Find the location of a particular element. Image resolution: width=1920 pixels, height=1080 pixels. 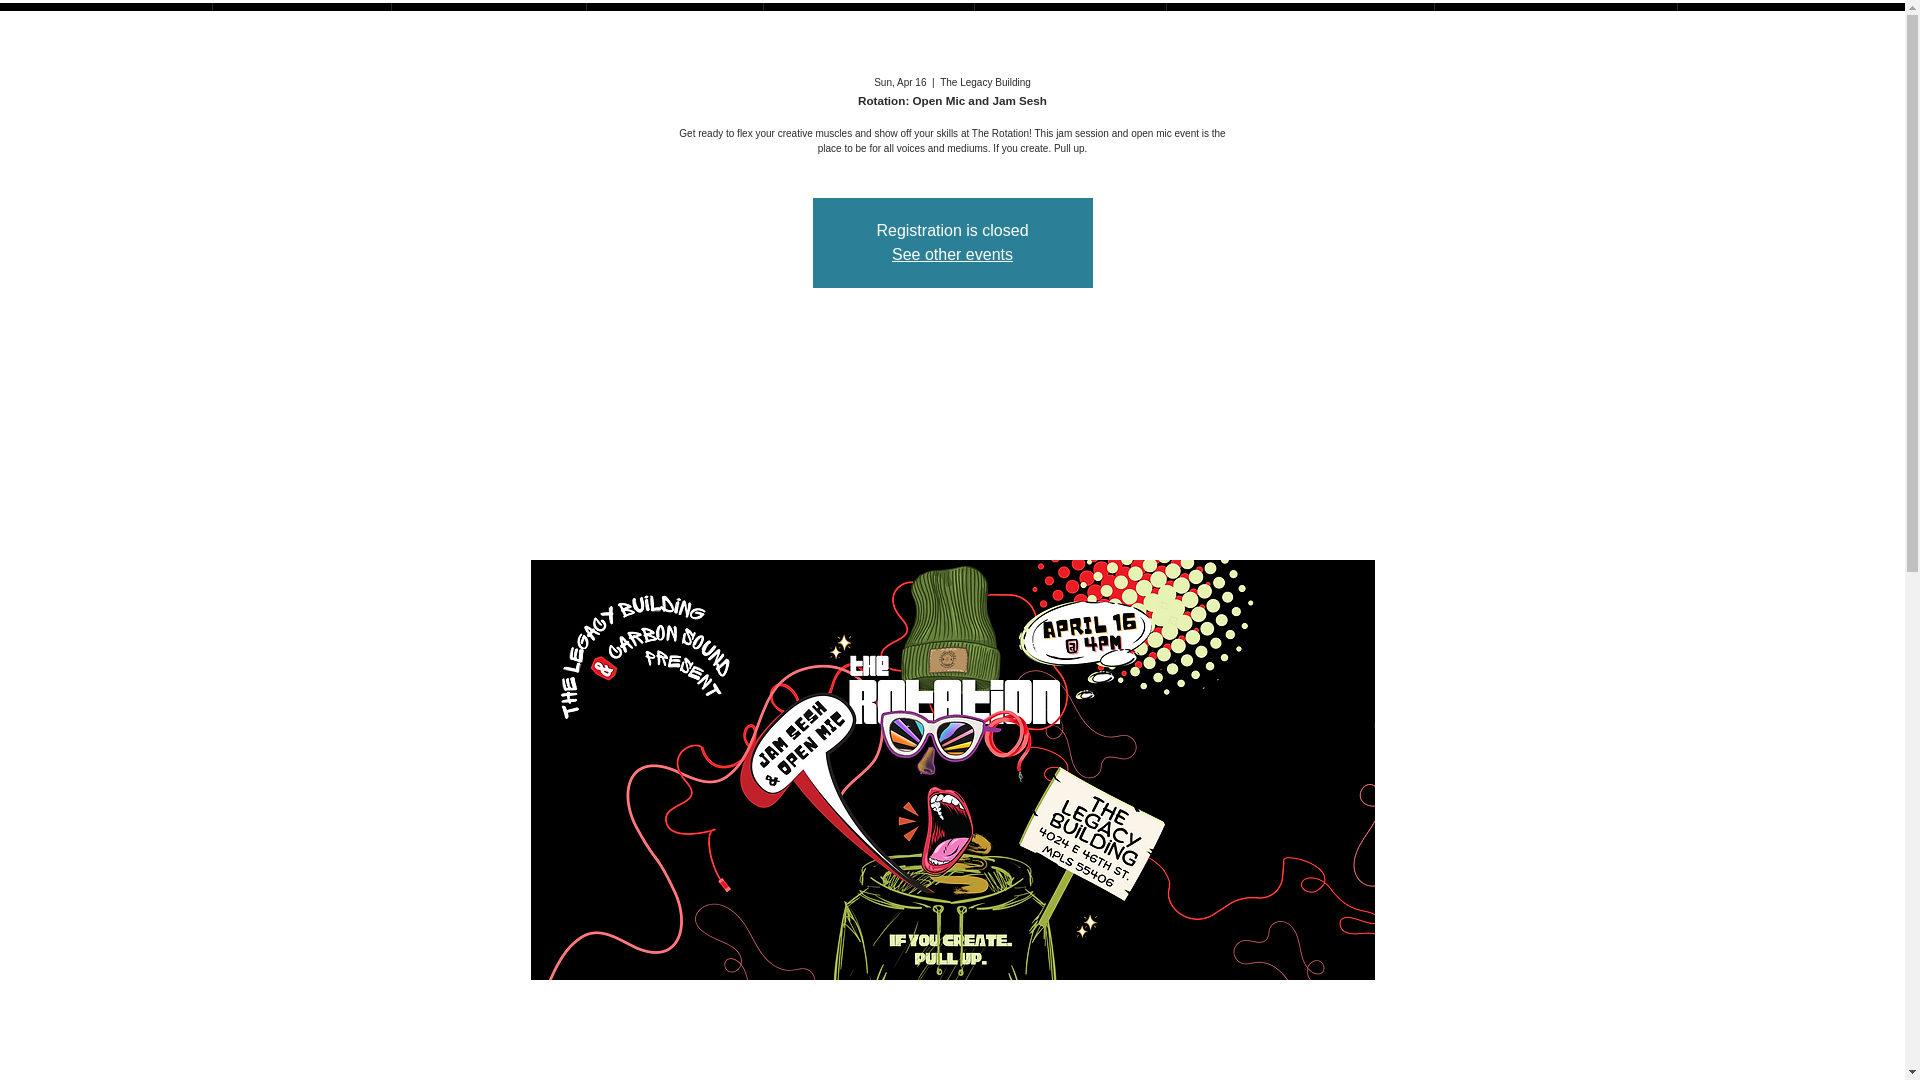

COZY is located at coordinates (301, 24).